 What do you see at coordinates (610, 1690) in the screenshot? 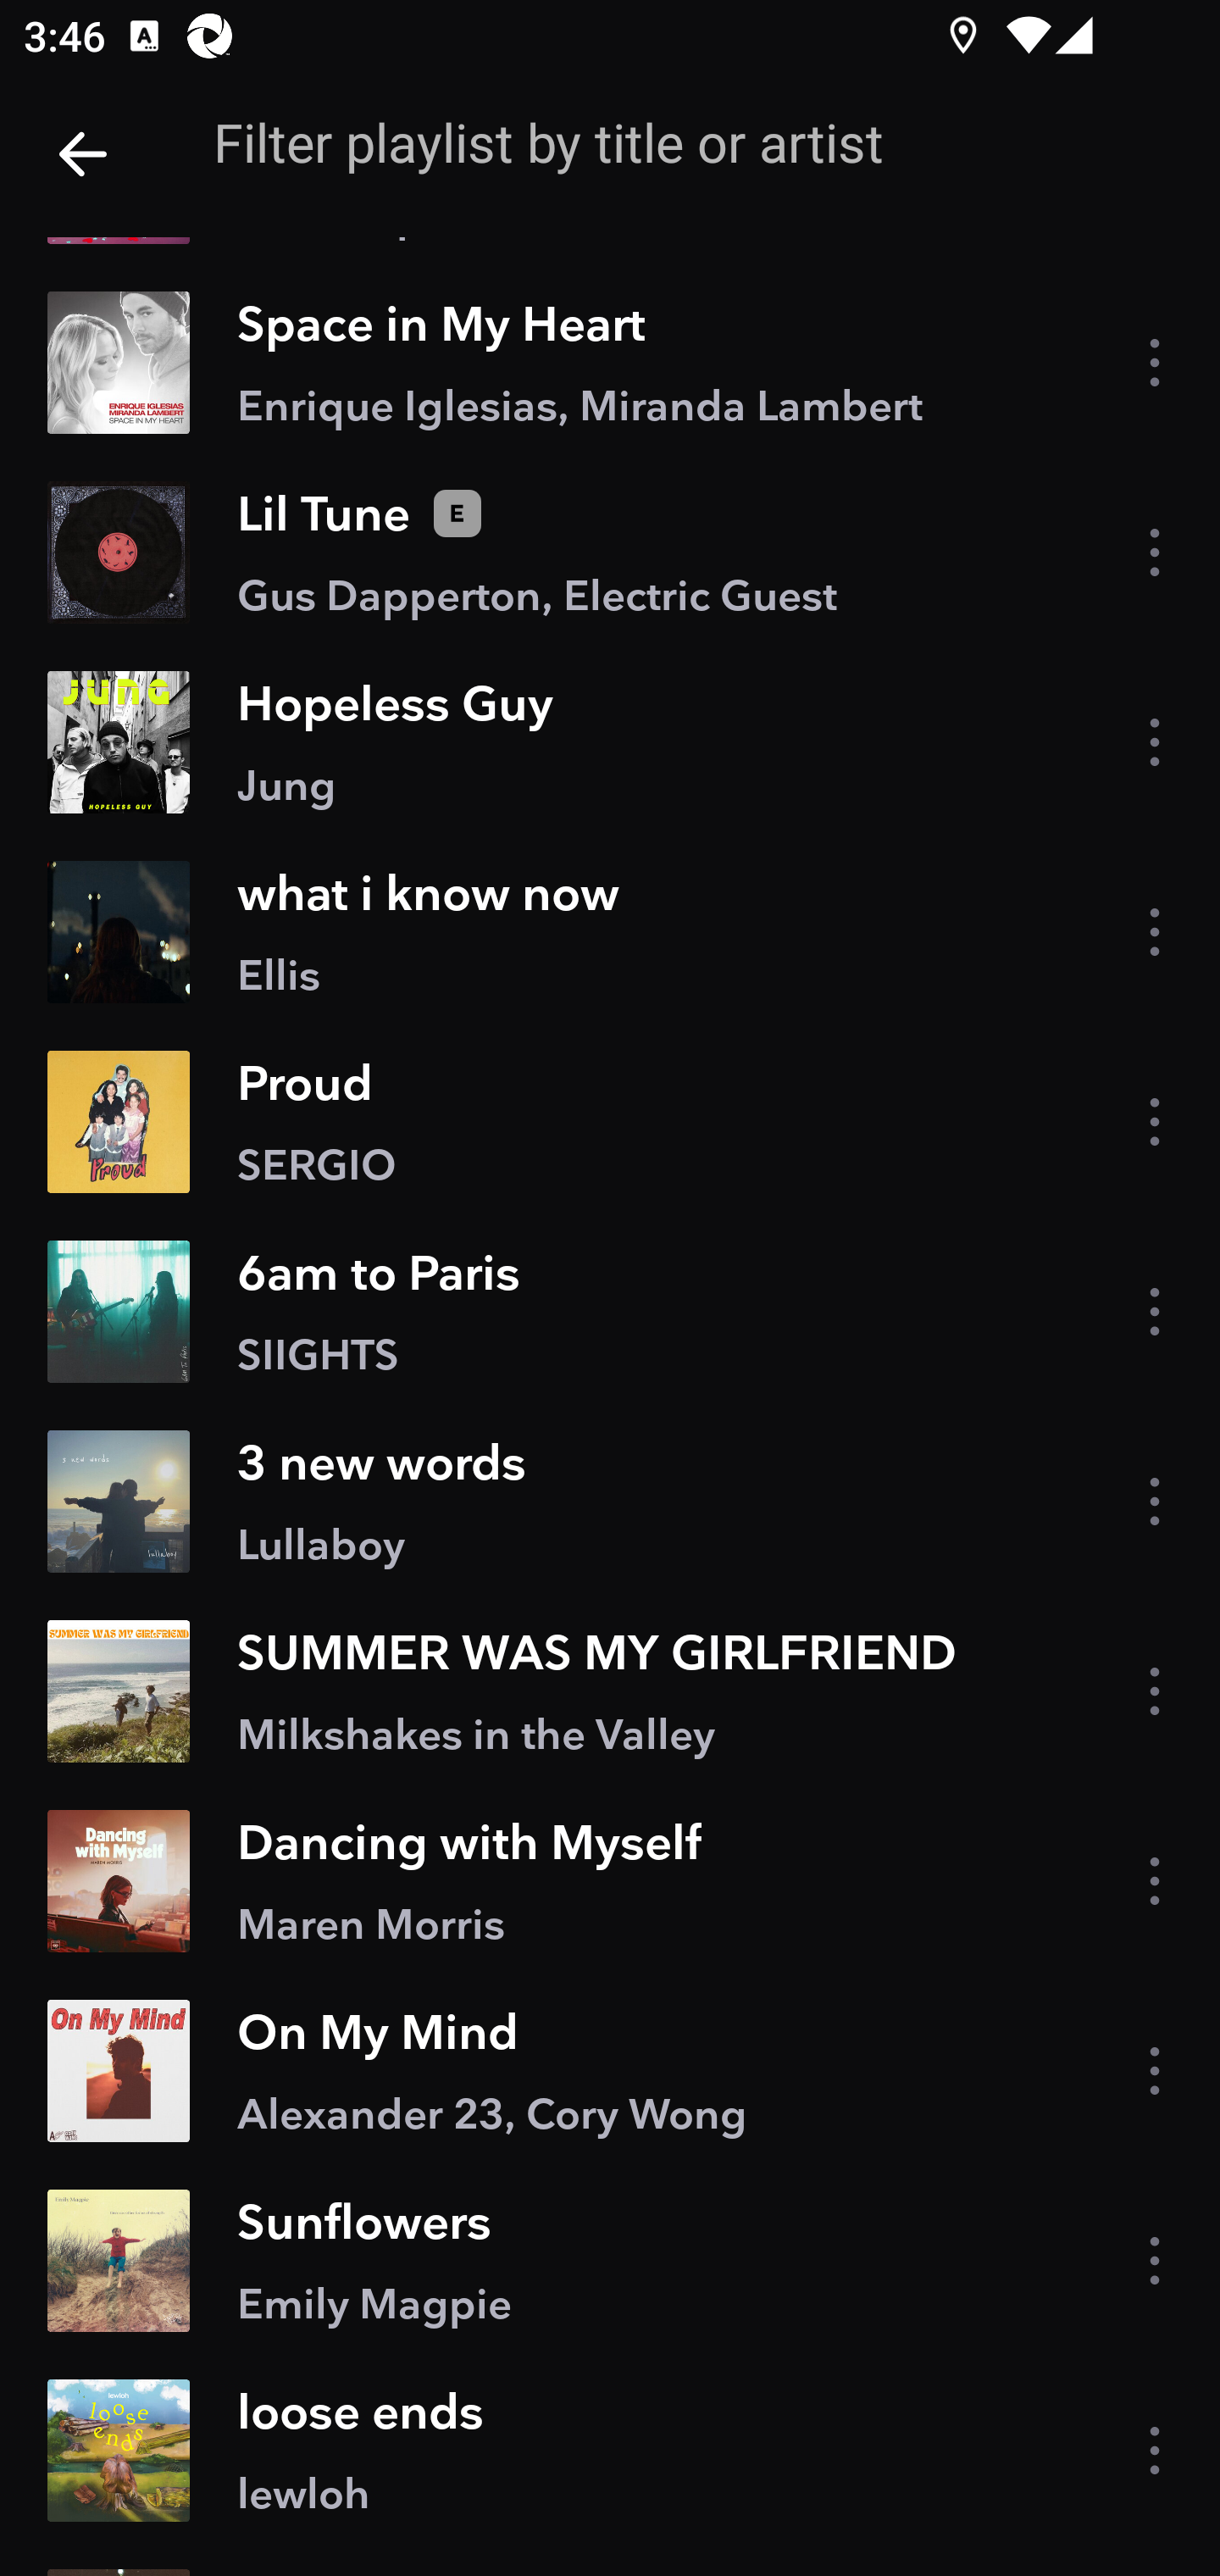
I see `SUMMER WAS MY GIRLFRIEND Milkshakes in the Valley` at bounding box center [610, 1690].